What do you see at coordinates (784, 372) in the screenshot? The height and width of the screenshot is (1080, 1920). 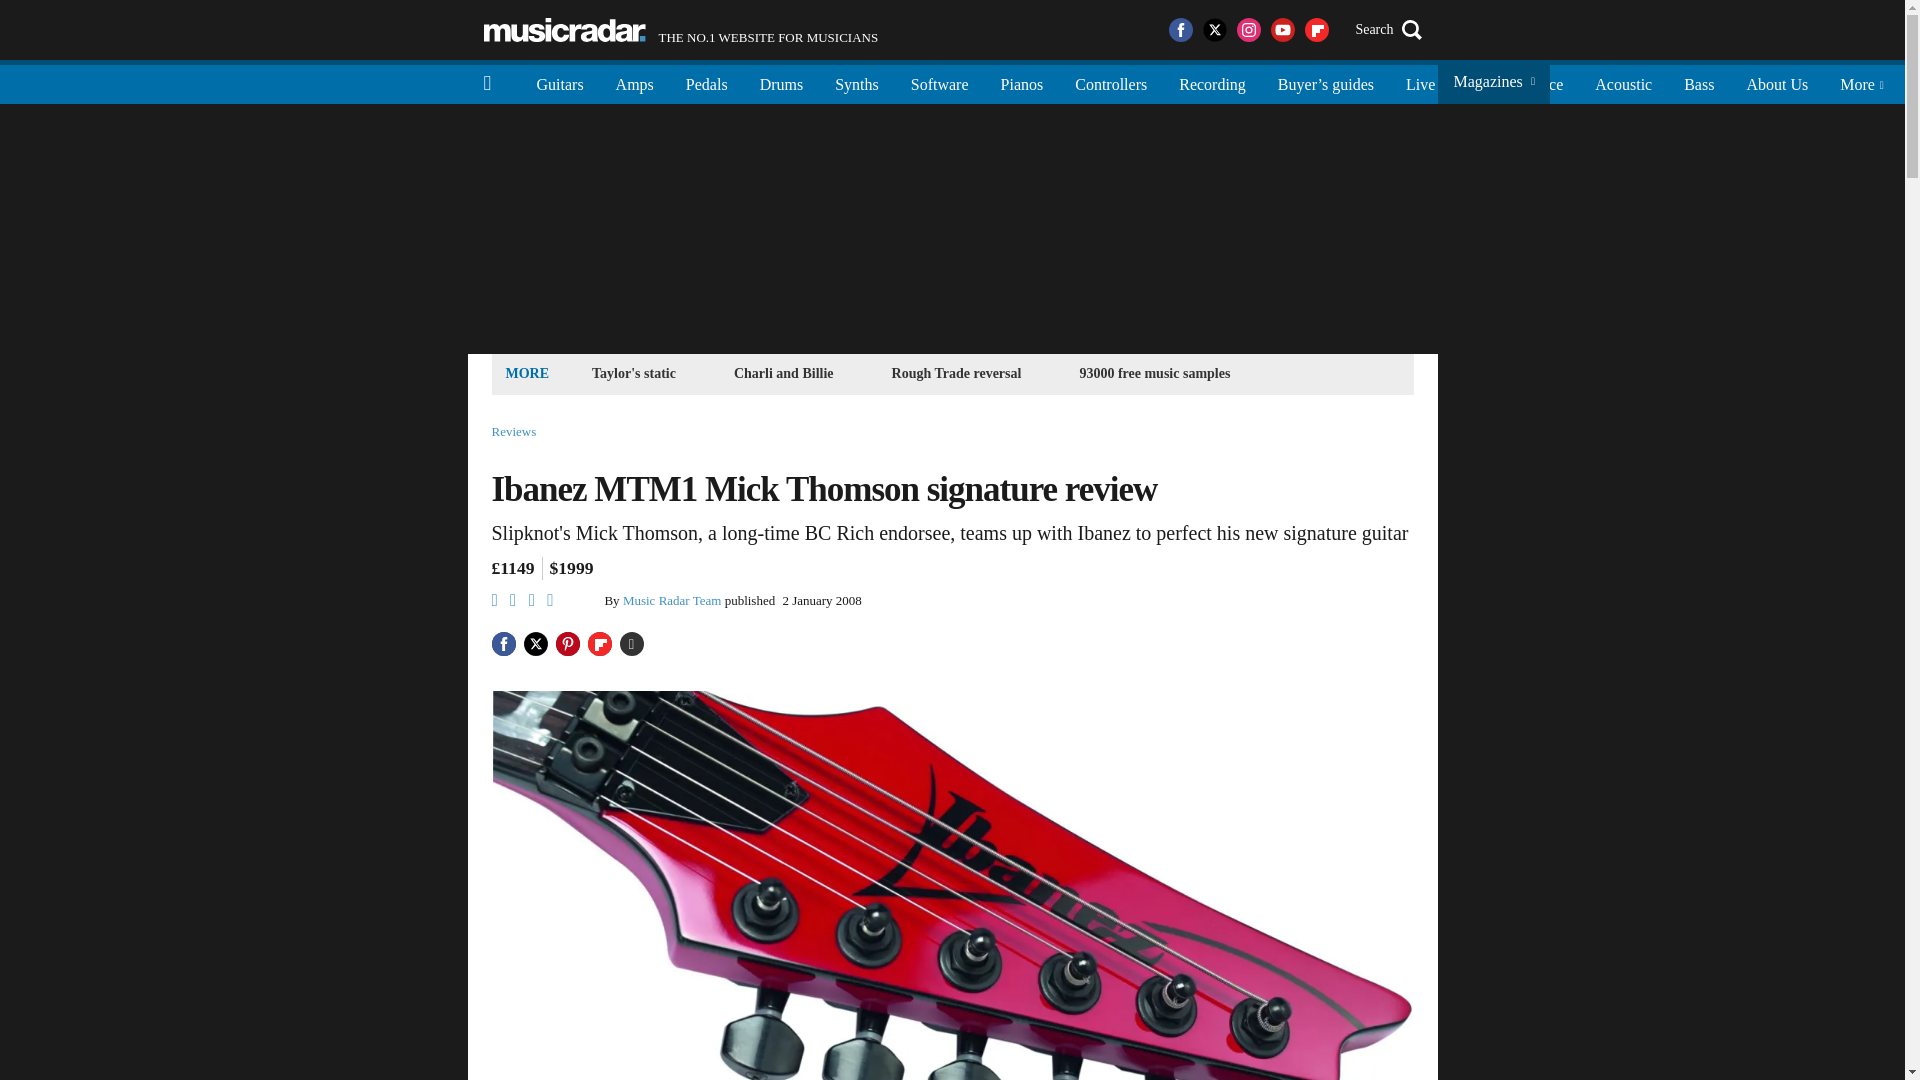 I see `Charli and Billie` at bounding box center [784, 372].